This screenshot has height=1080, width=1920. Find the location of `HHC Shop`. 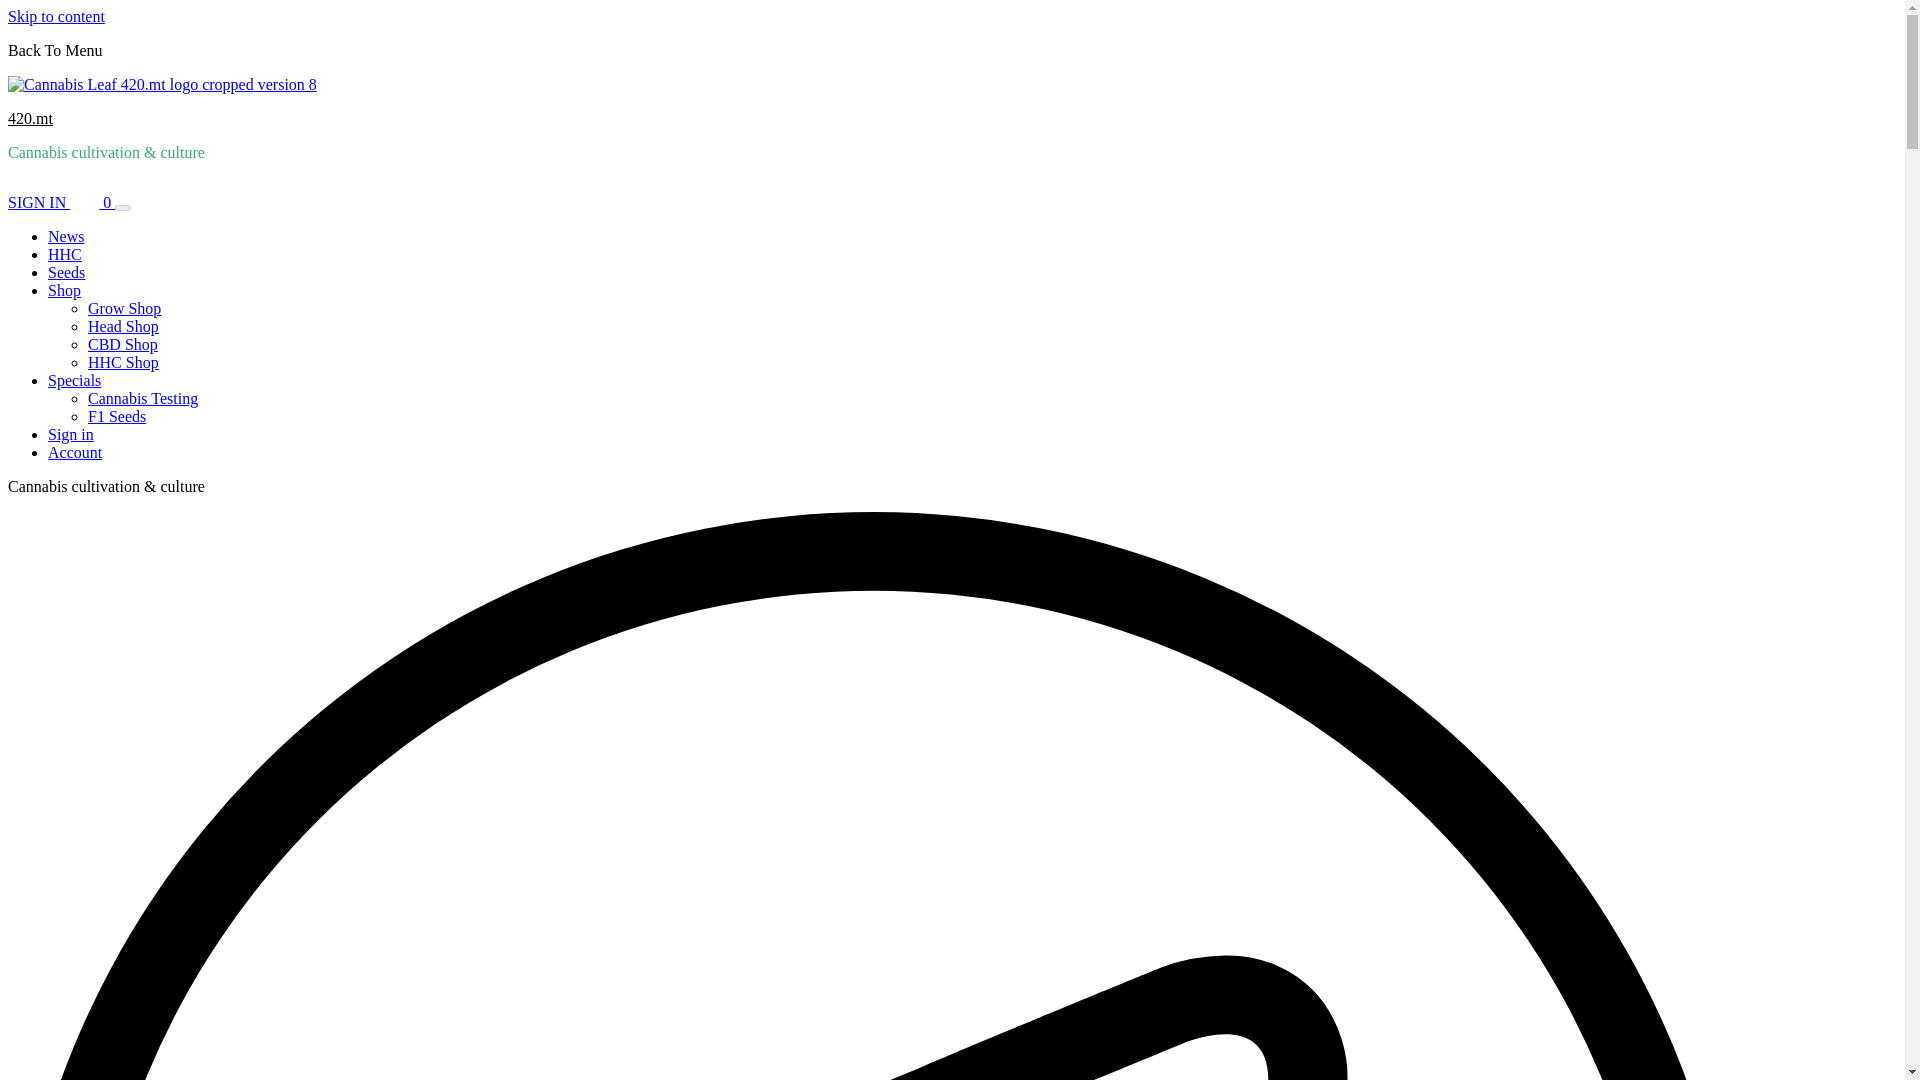

HHC Shop is located at coordinates (124, 362).